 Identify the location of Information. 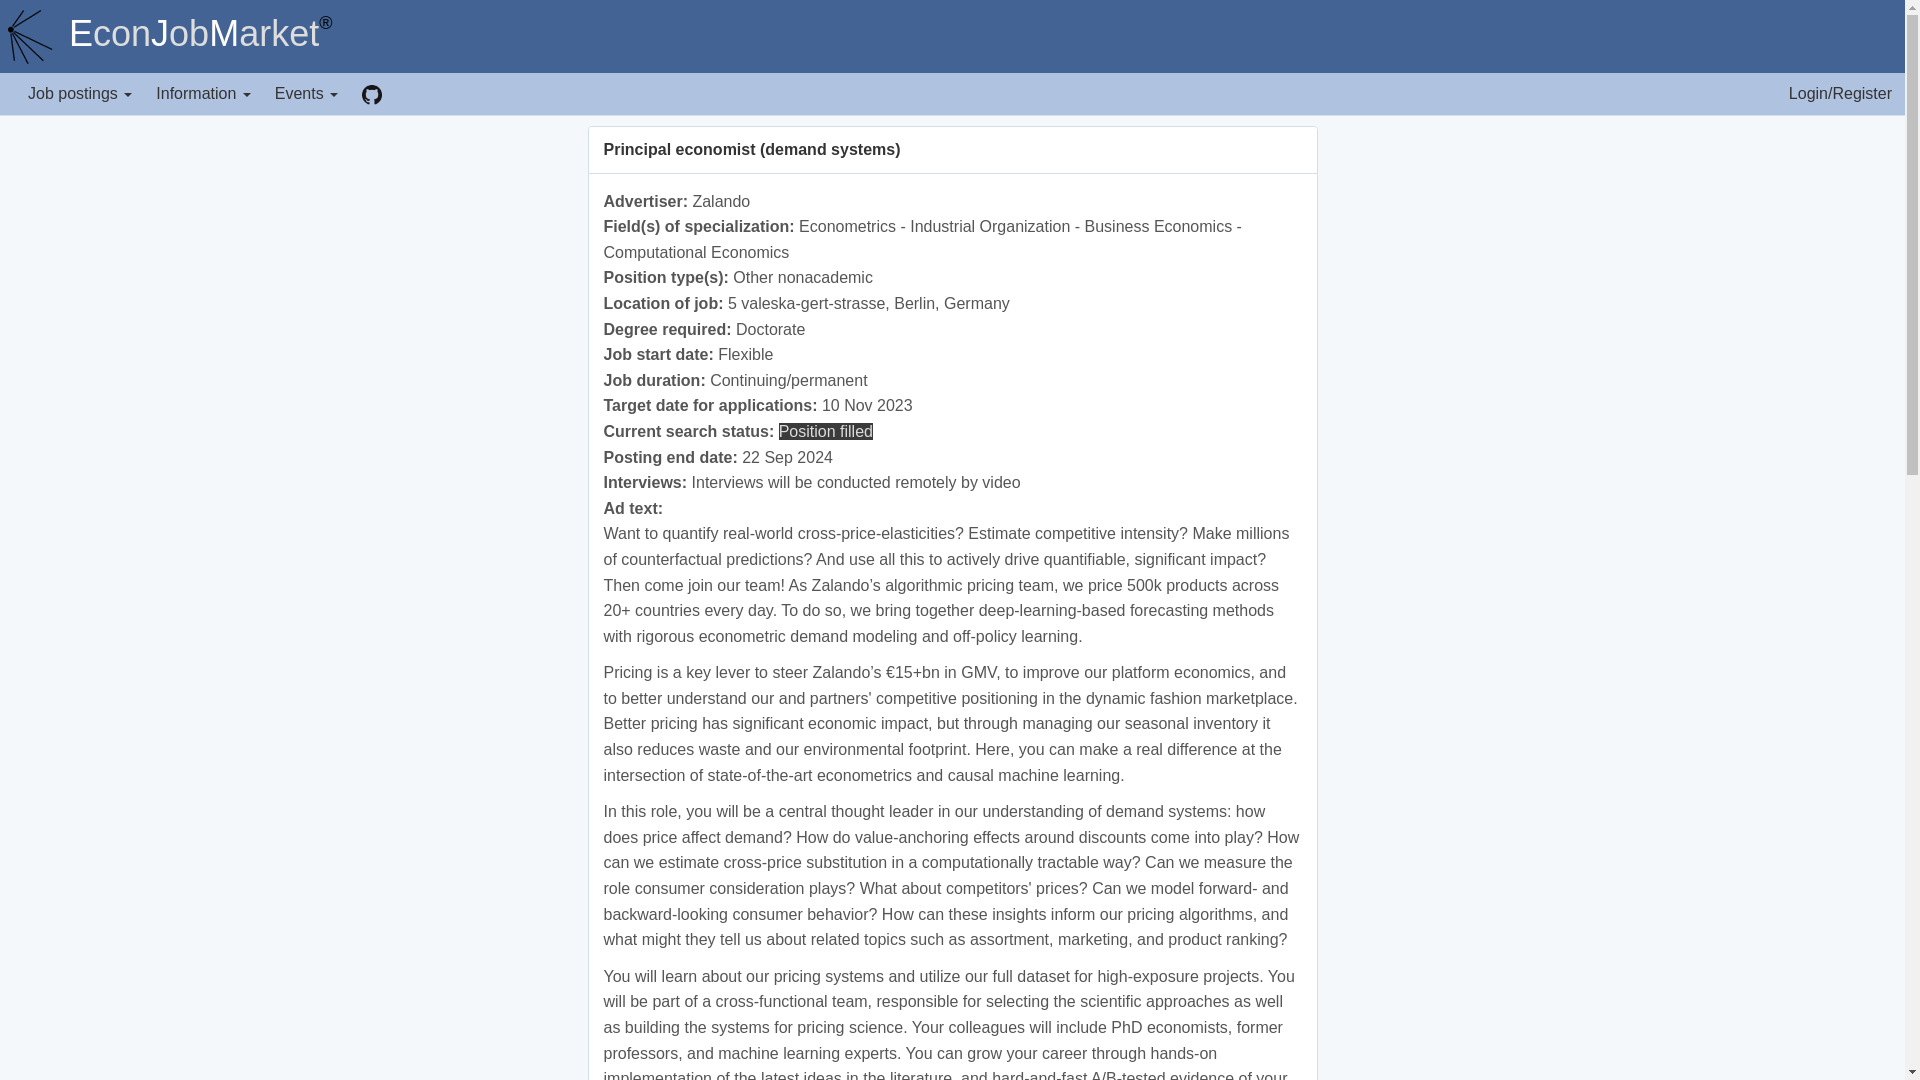
(202, 94).